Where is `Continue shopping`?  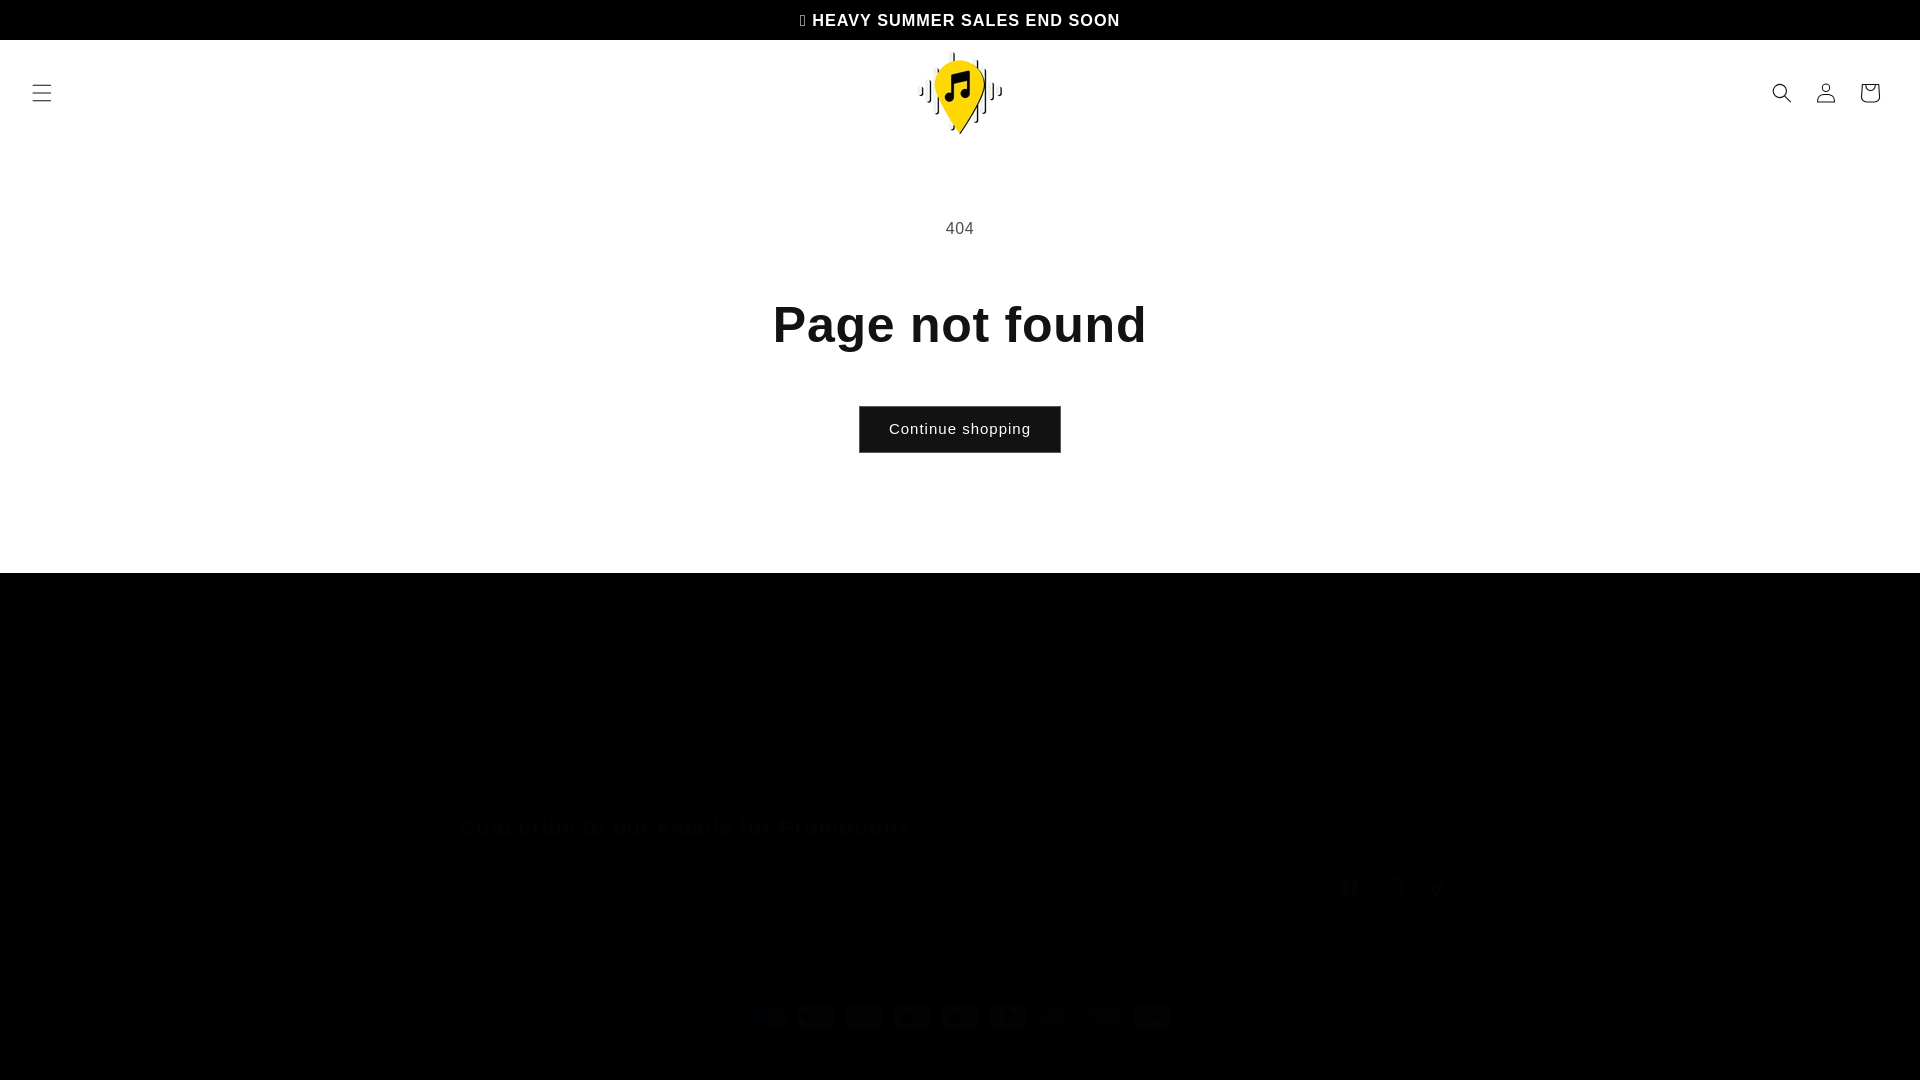
Continue shopping is located at coordinates (960, 429).